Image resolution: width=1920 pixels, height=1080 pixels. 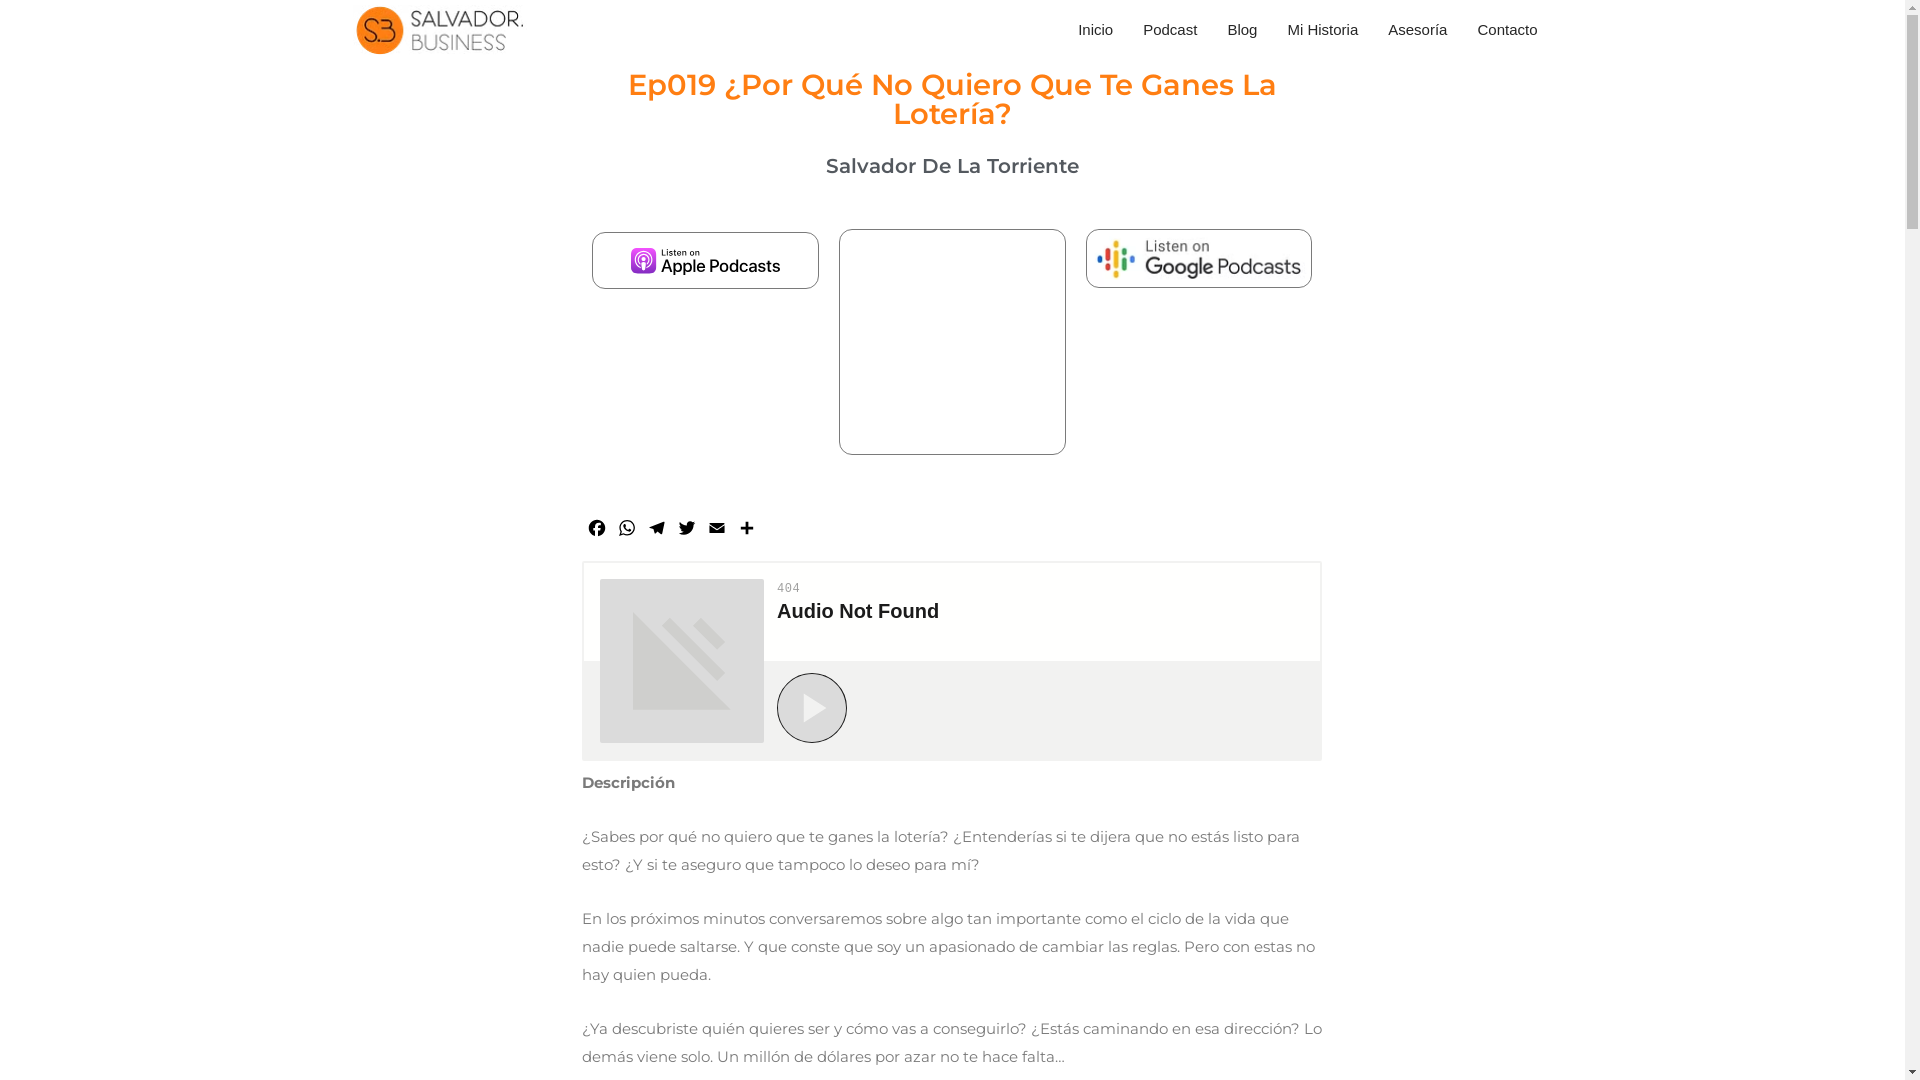 I want to click on Inicio, so click(x=1096, y=30).